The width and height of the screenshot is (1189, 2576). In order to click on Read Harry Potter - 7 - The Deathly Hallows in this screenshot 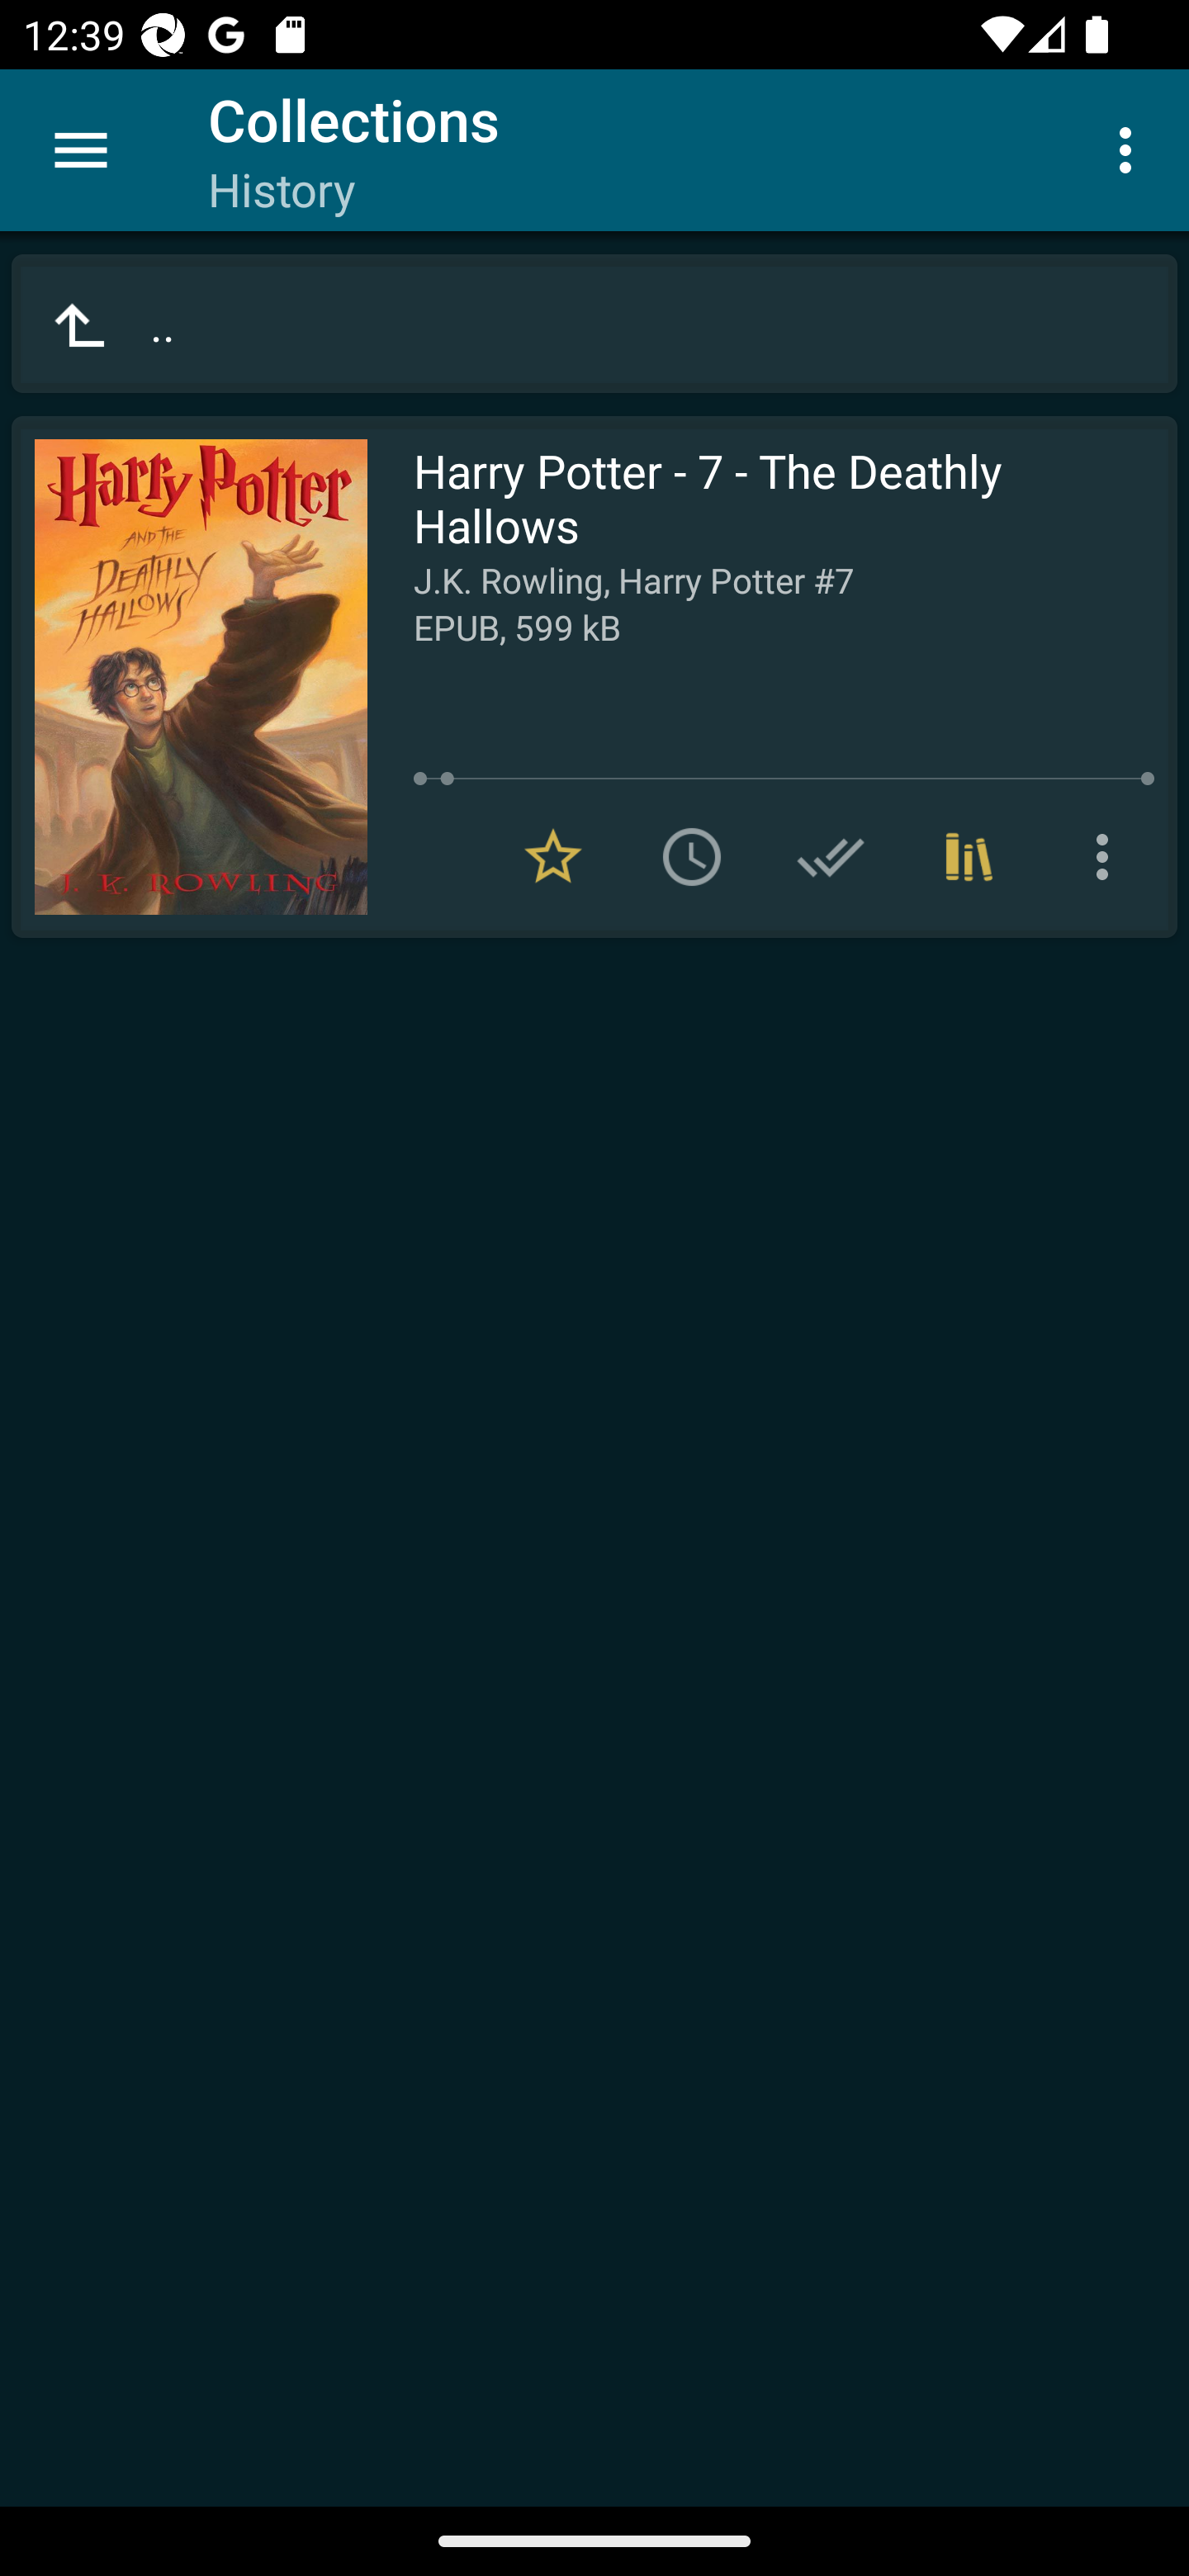, I will do `click(189, 677)`.